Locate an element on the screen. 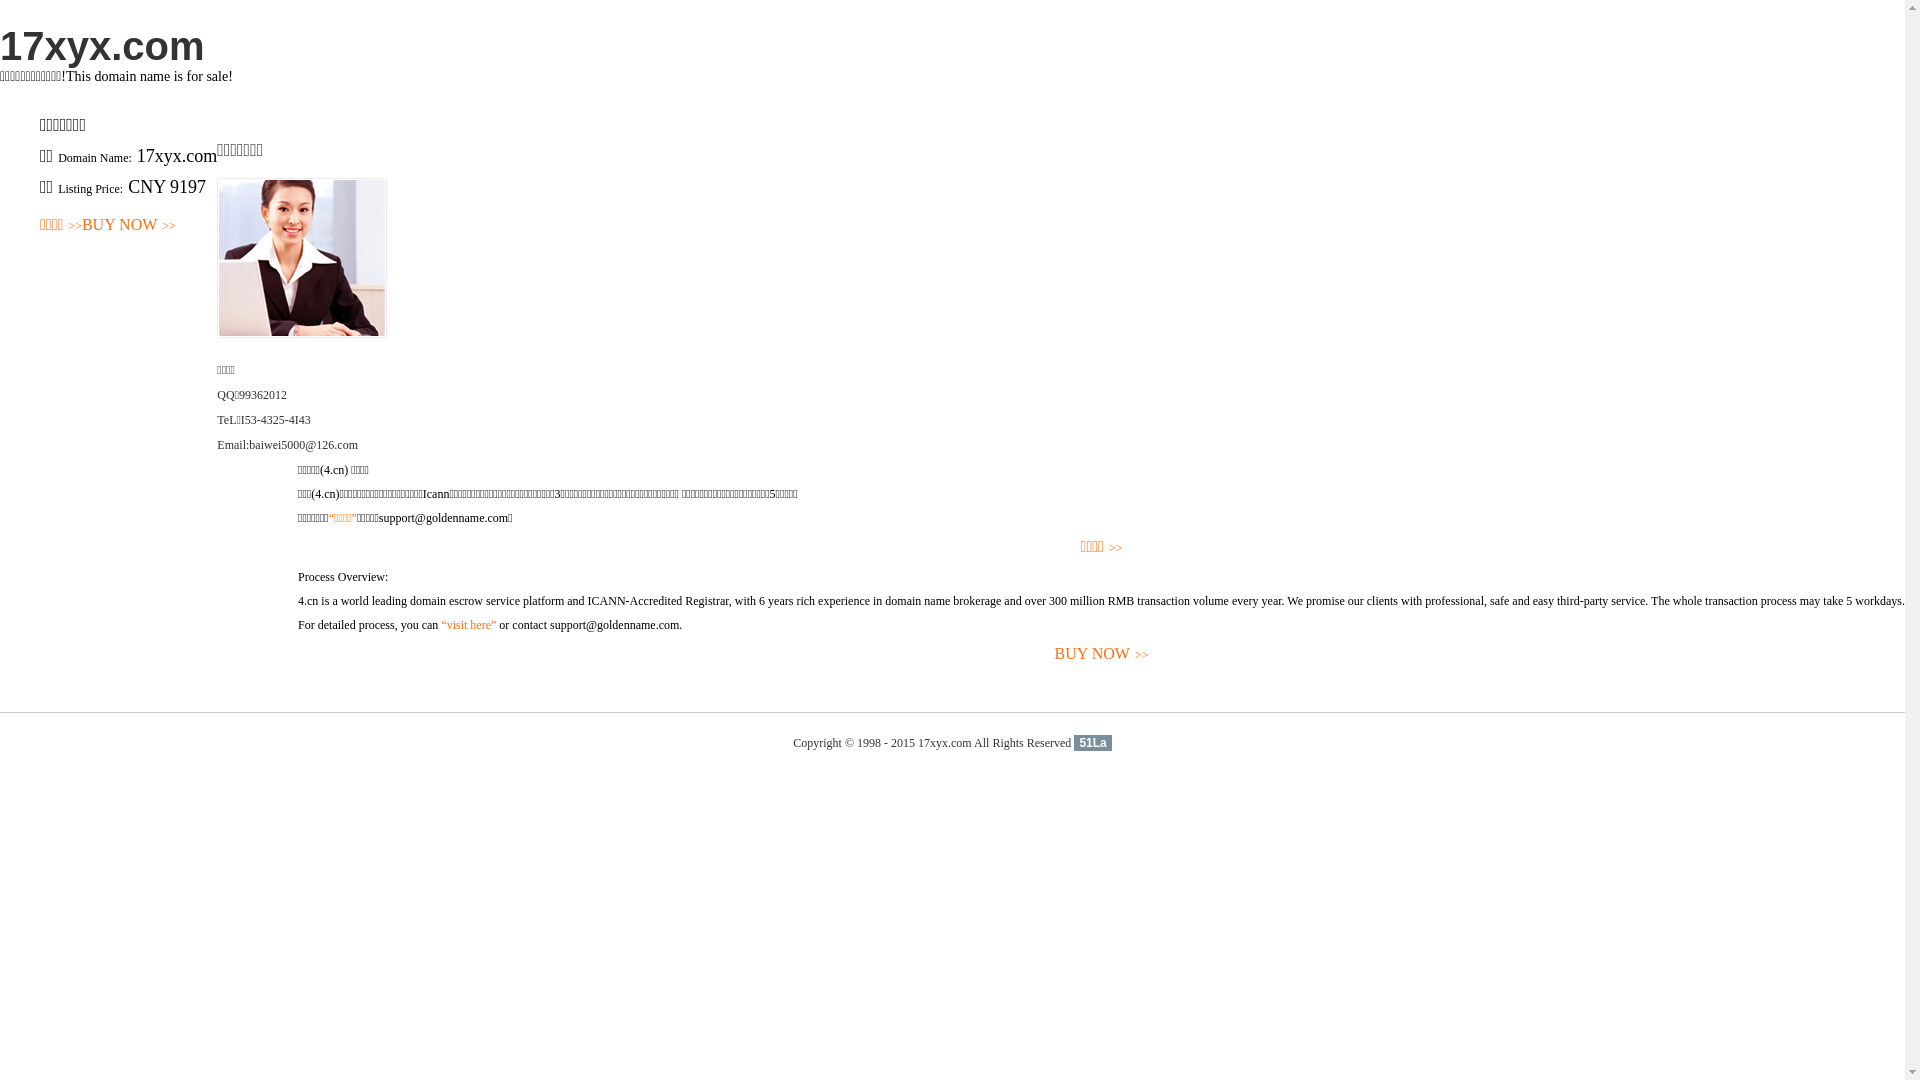  BUY NOW>> is located at coordinates (1102, 654).